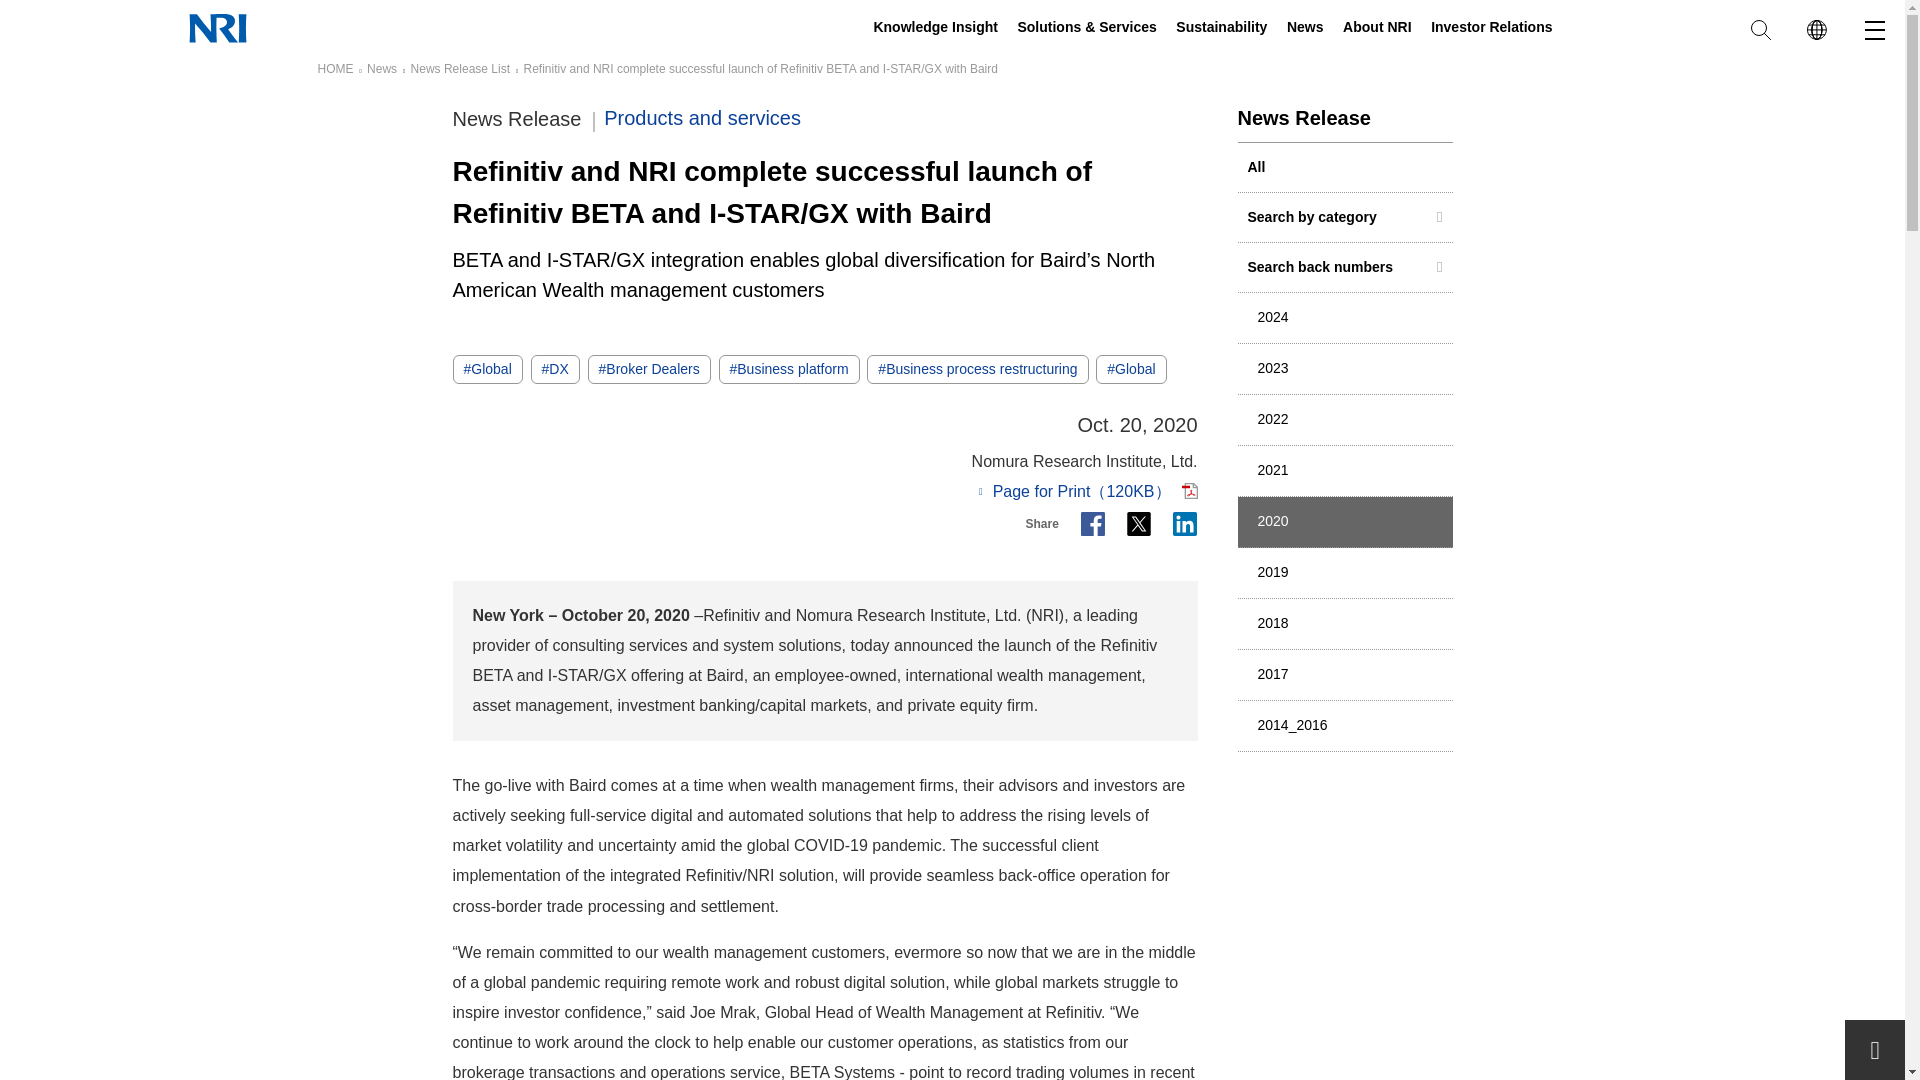 This screenshot has width=1920, height=1080. Describe the element at coordinates (934, 29) in the screenshot. I see `Knowledge Insight` at that location.